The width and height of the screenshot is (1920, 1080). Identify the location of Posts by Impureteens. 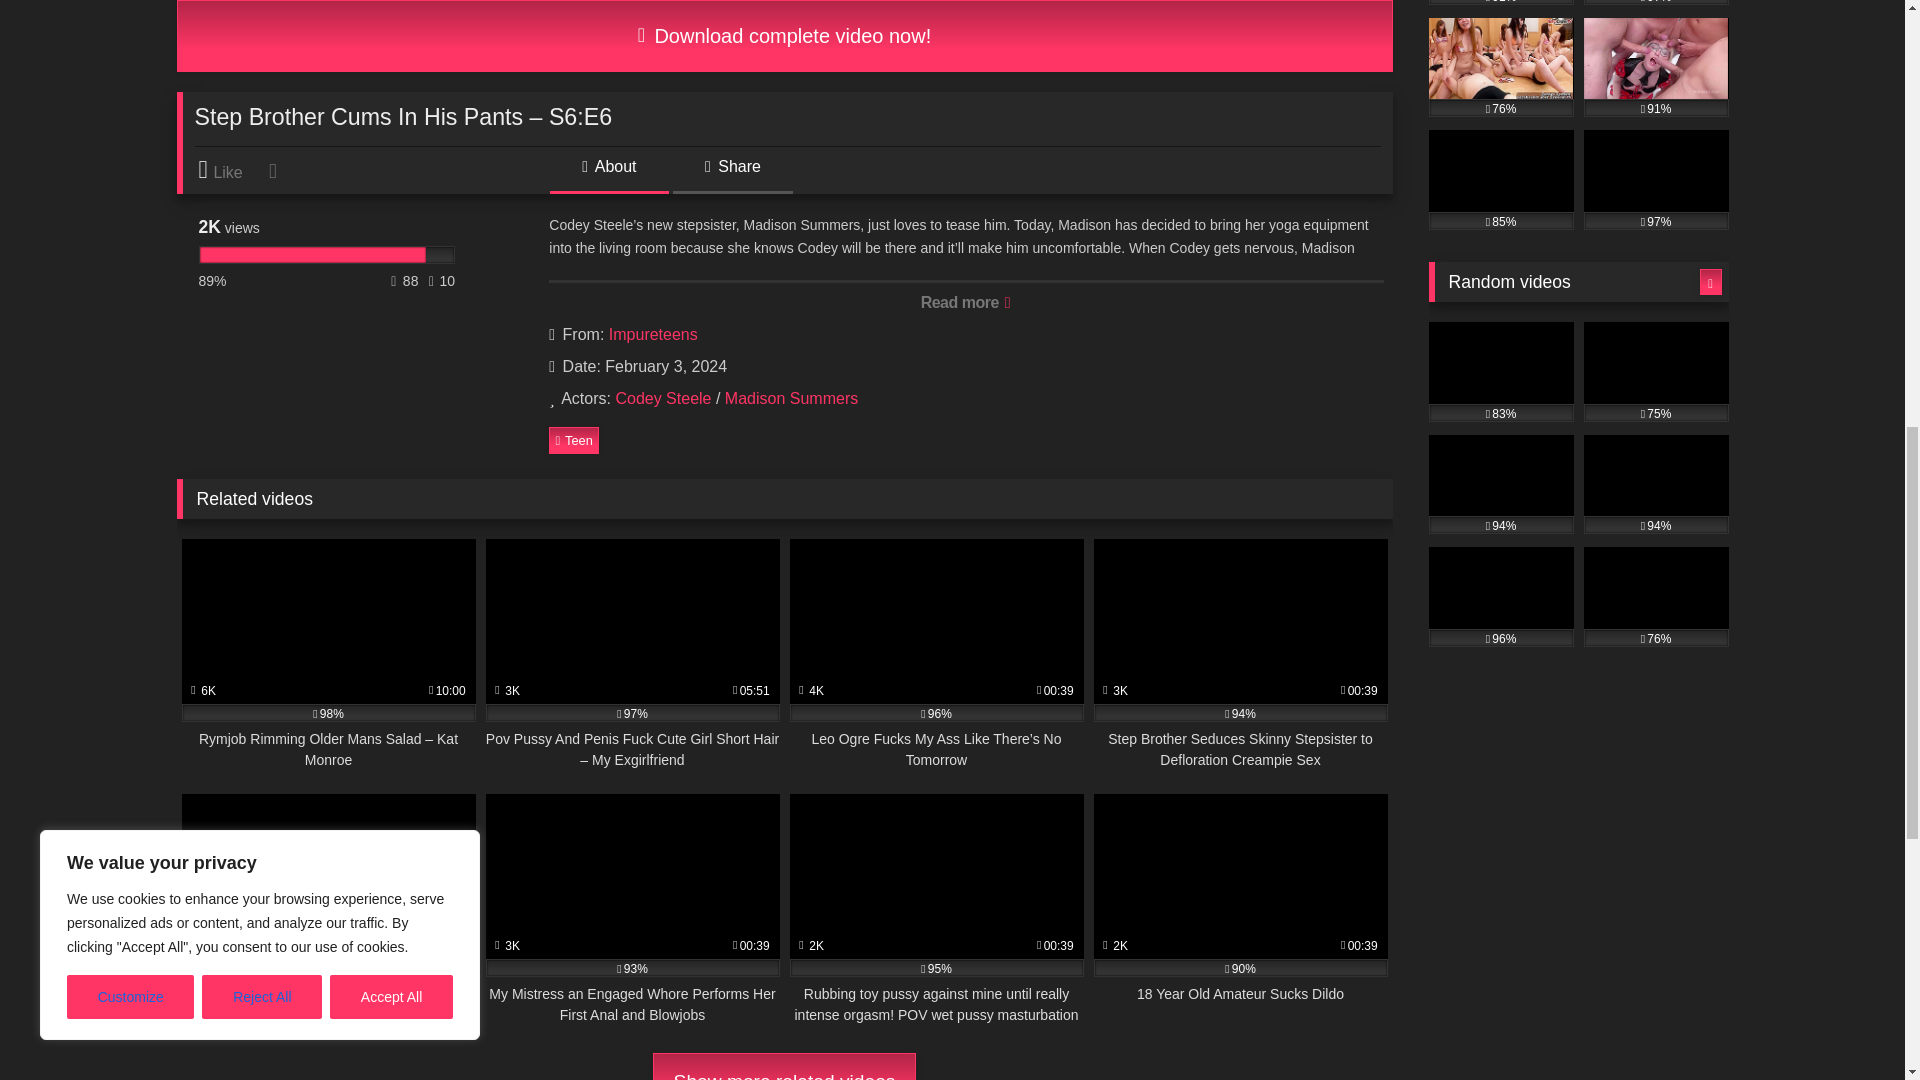
(653, 334).